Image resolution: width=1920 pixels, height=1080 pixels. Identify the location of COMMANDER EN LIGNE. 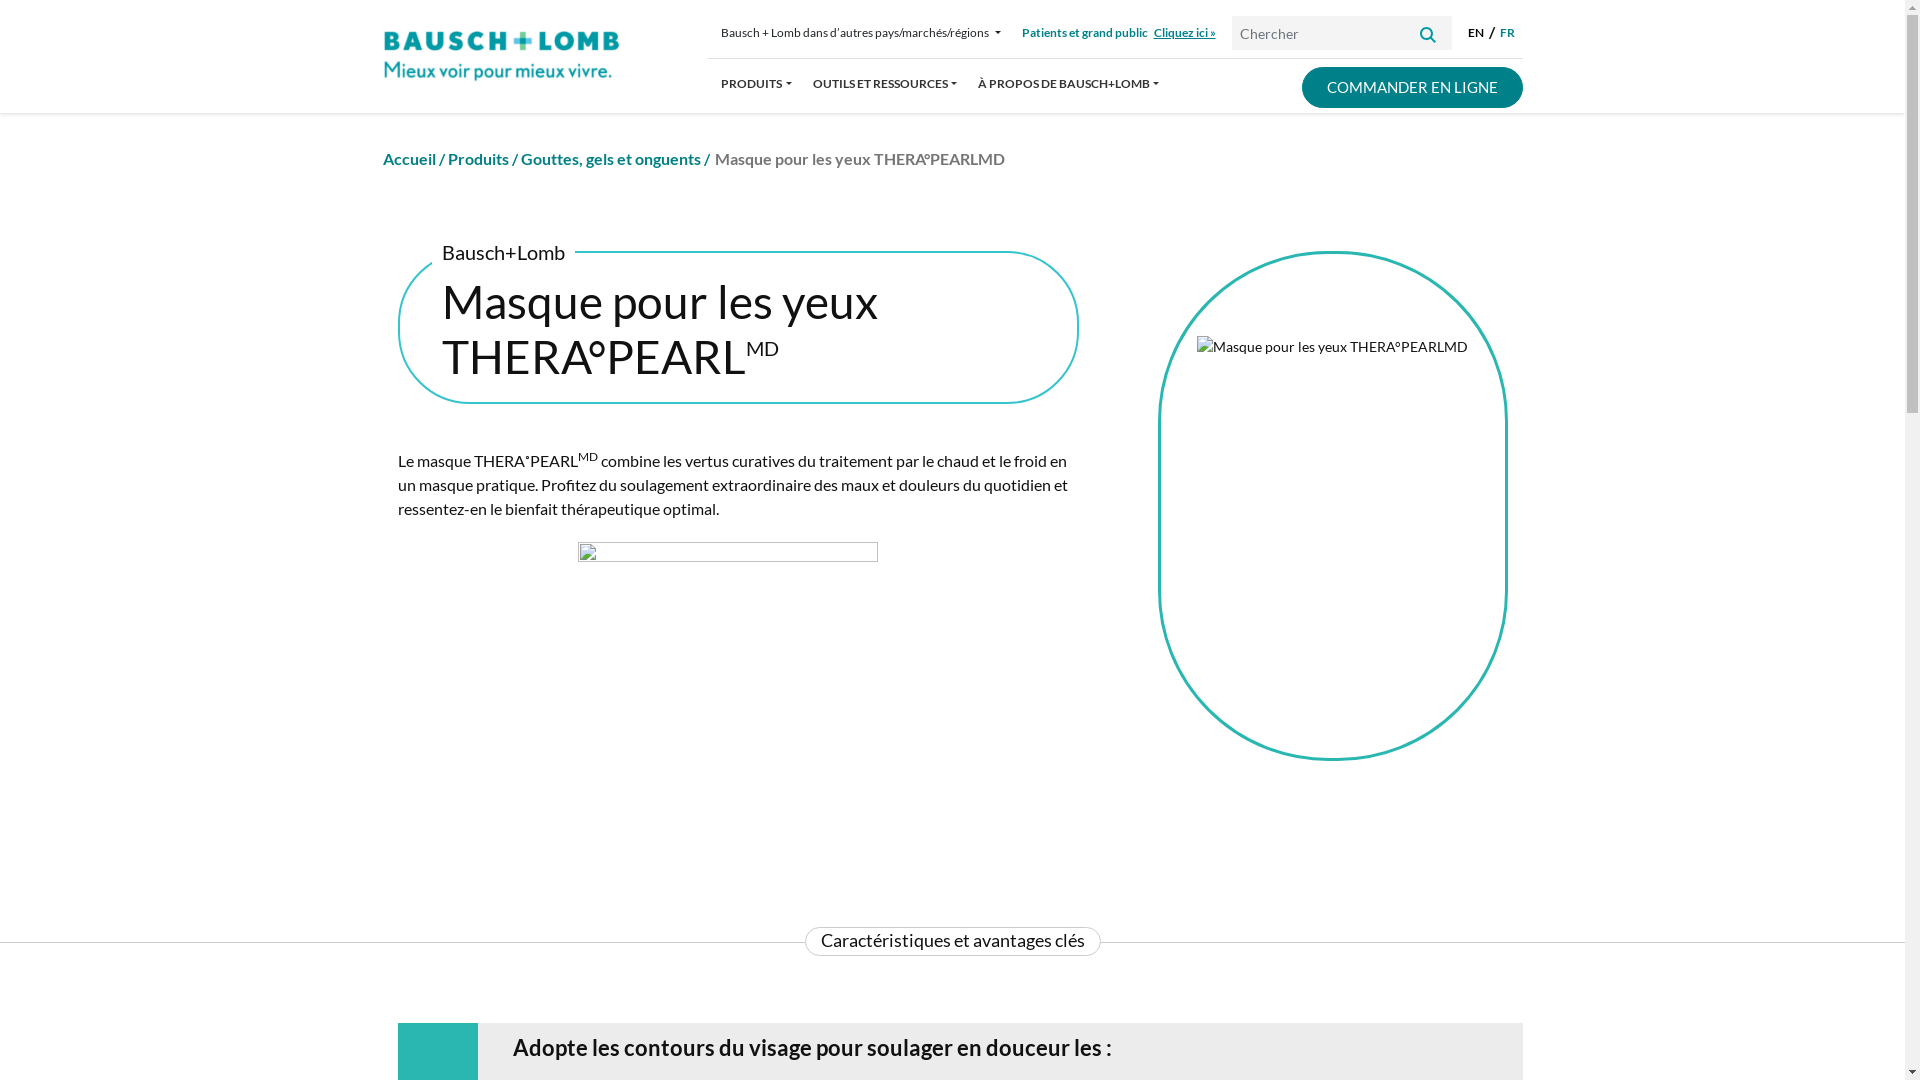
(1412, 88).